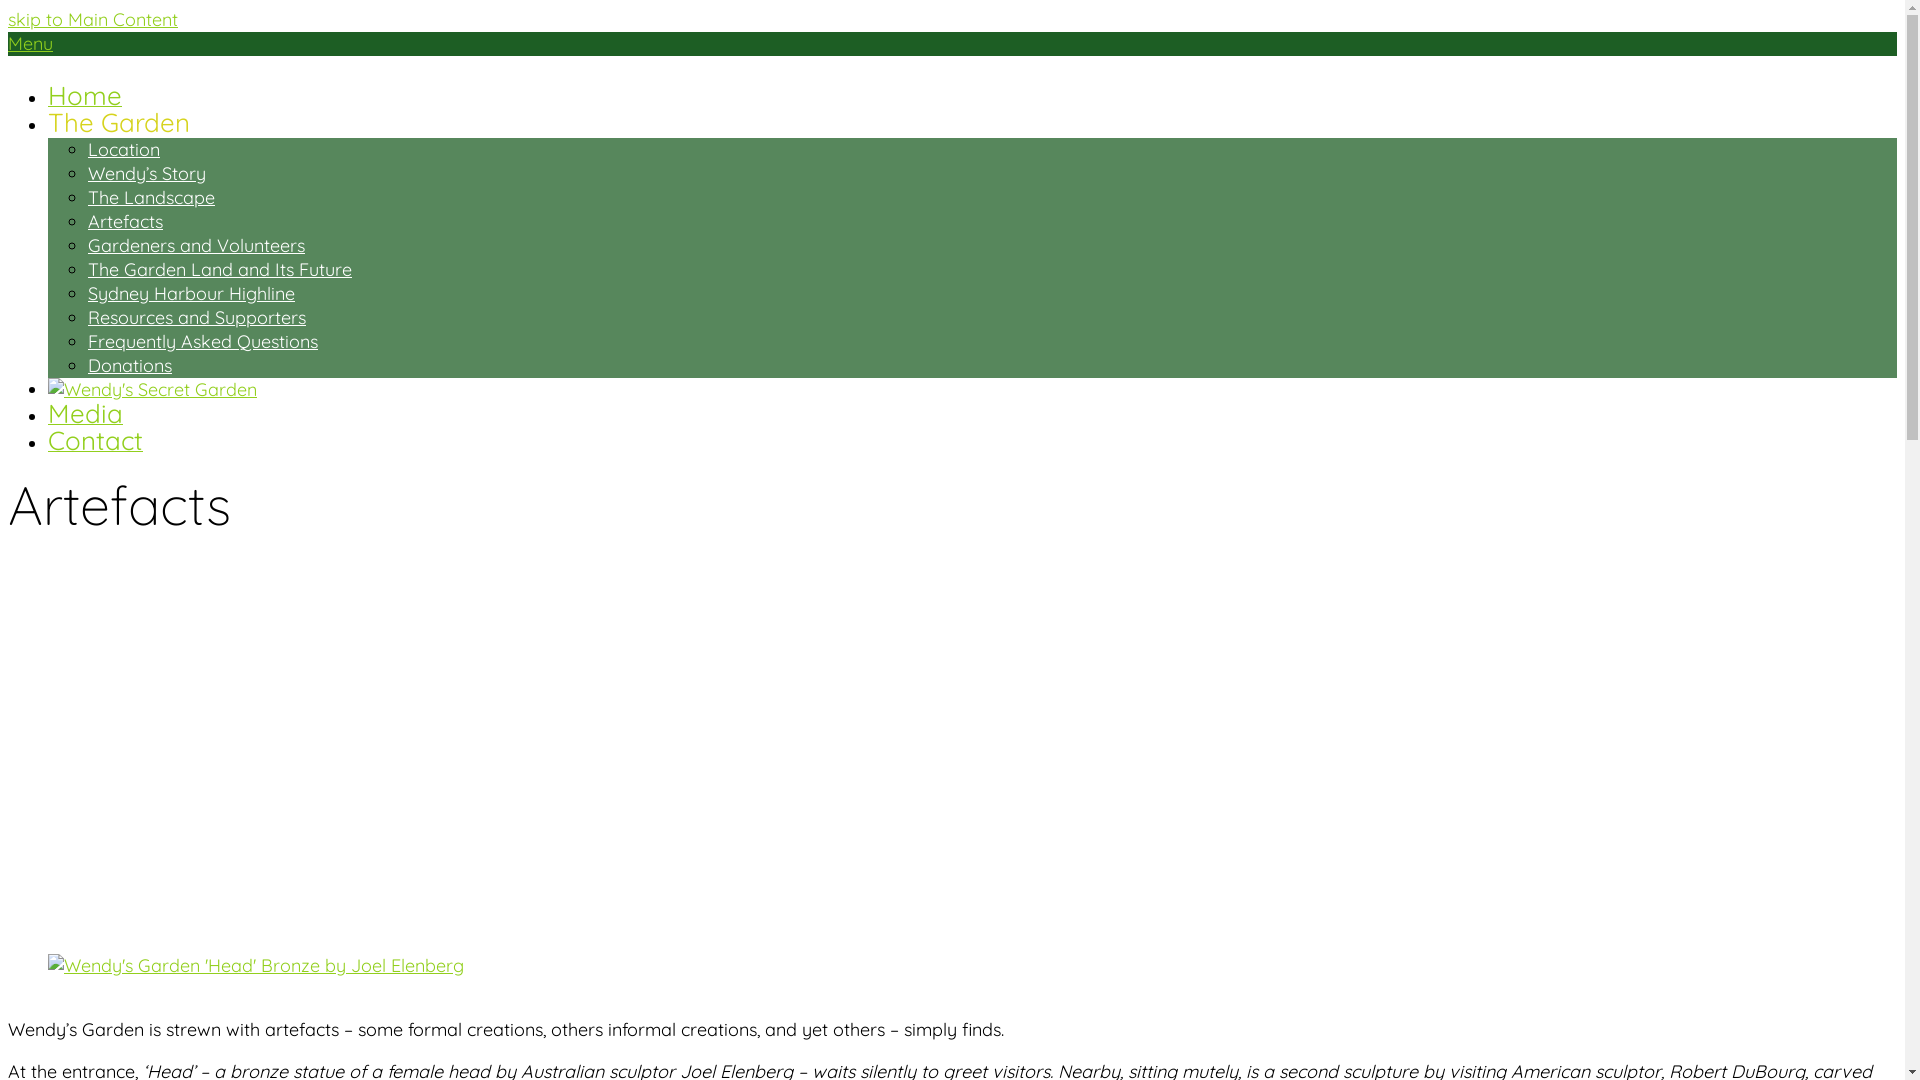  Describe the element at coordinates (85, 98) in the screenshot. I see `Home` at that location.